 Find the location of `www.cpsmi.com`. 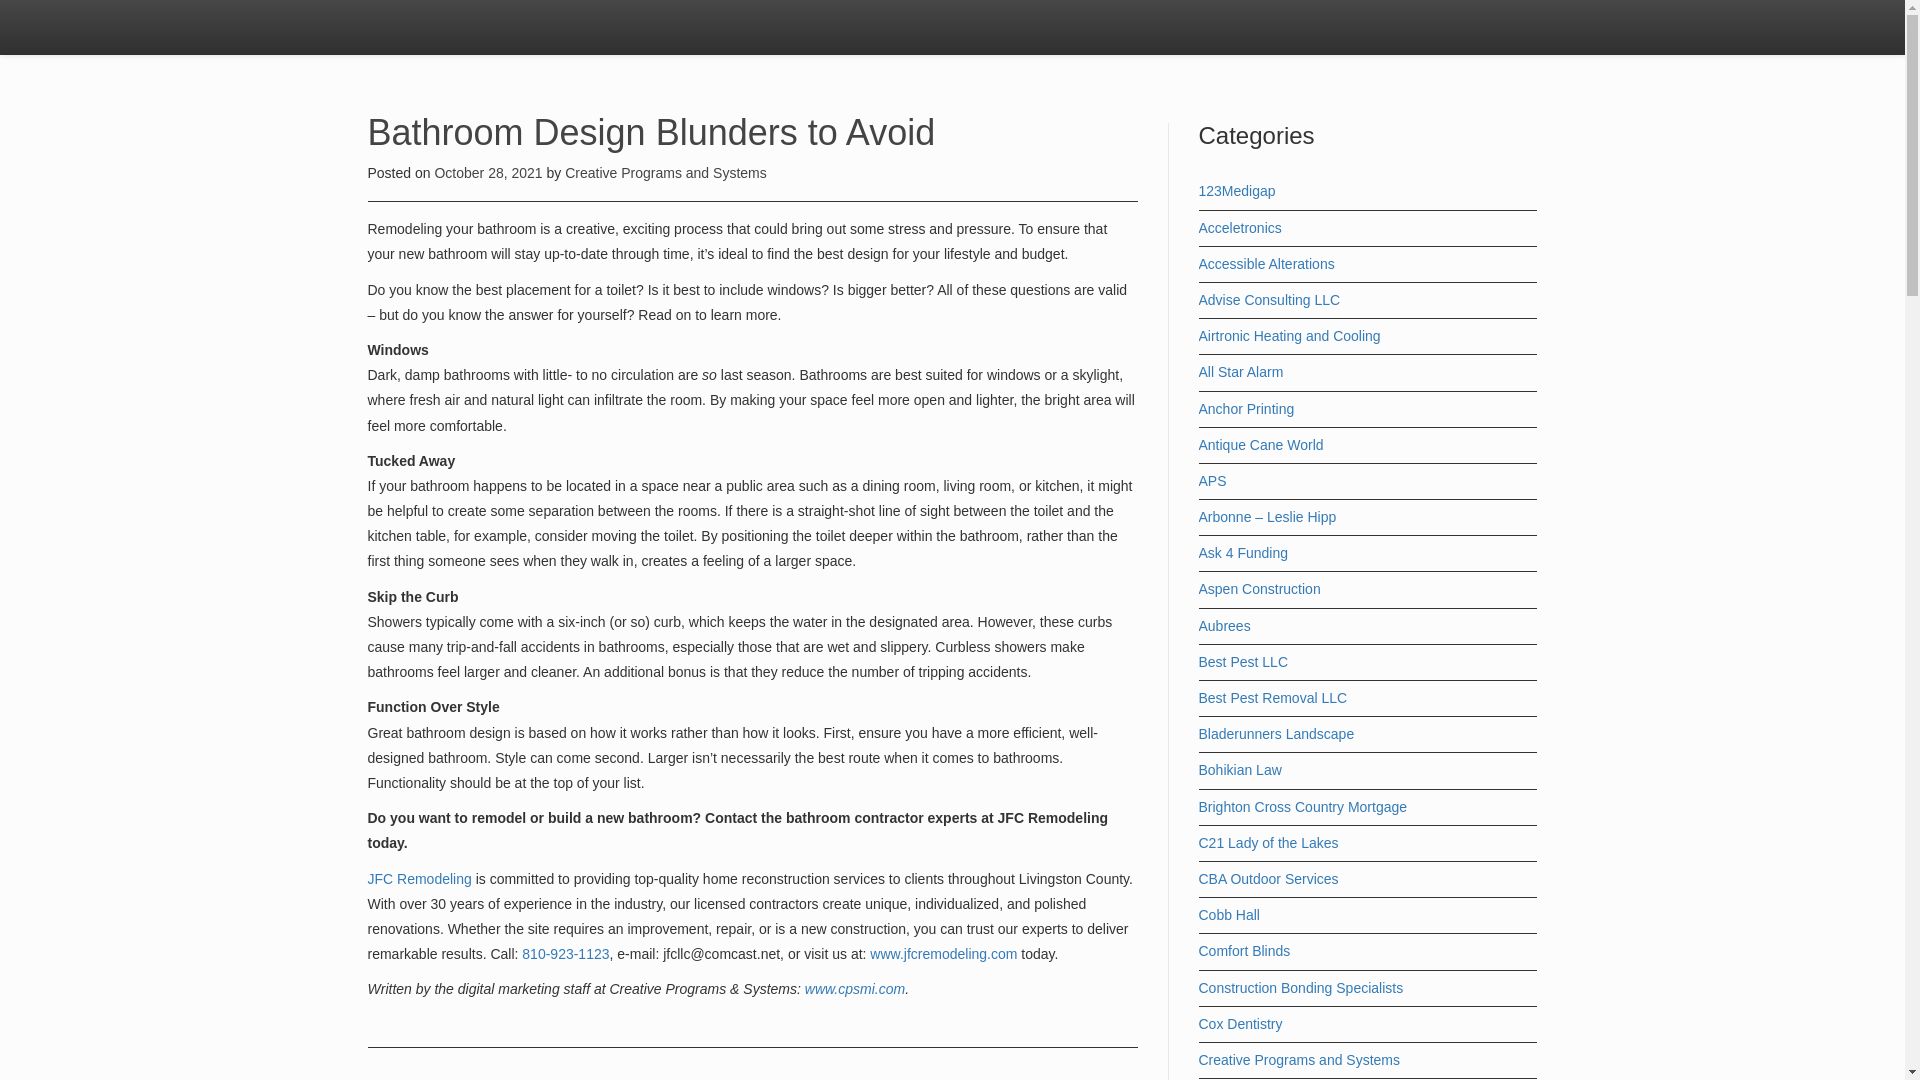

www.cpsmi.com is located at coordinates (854, 988).